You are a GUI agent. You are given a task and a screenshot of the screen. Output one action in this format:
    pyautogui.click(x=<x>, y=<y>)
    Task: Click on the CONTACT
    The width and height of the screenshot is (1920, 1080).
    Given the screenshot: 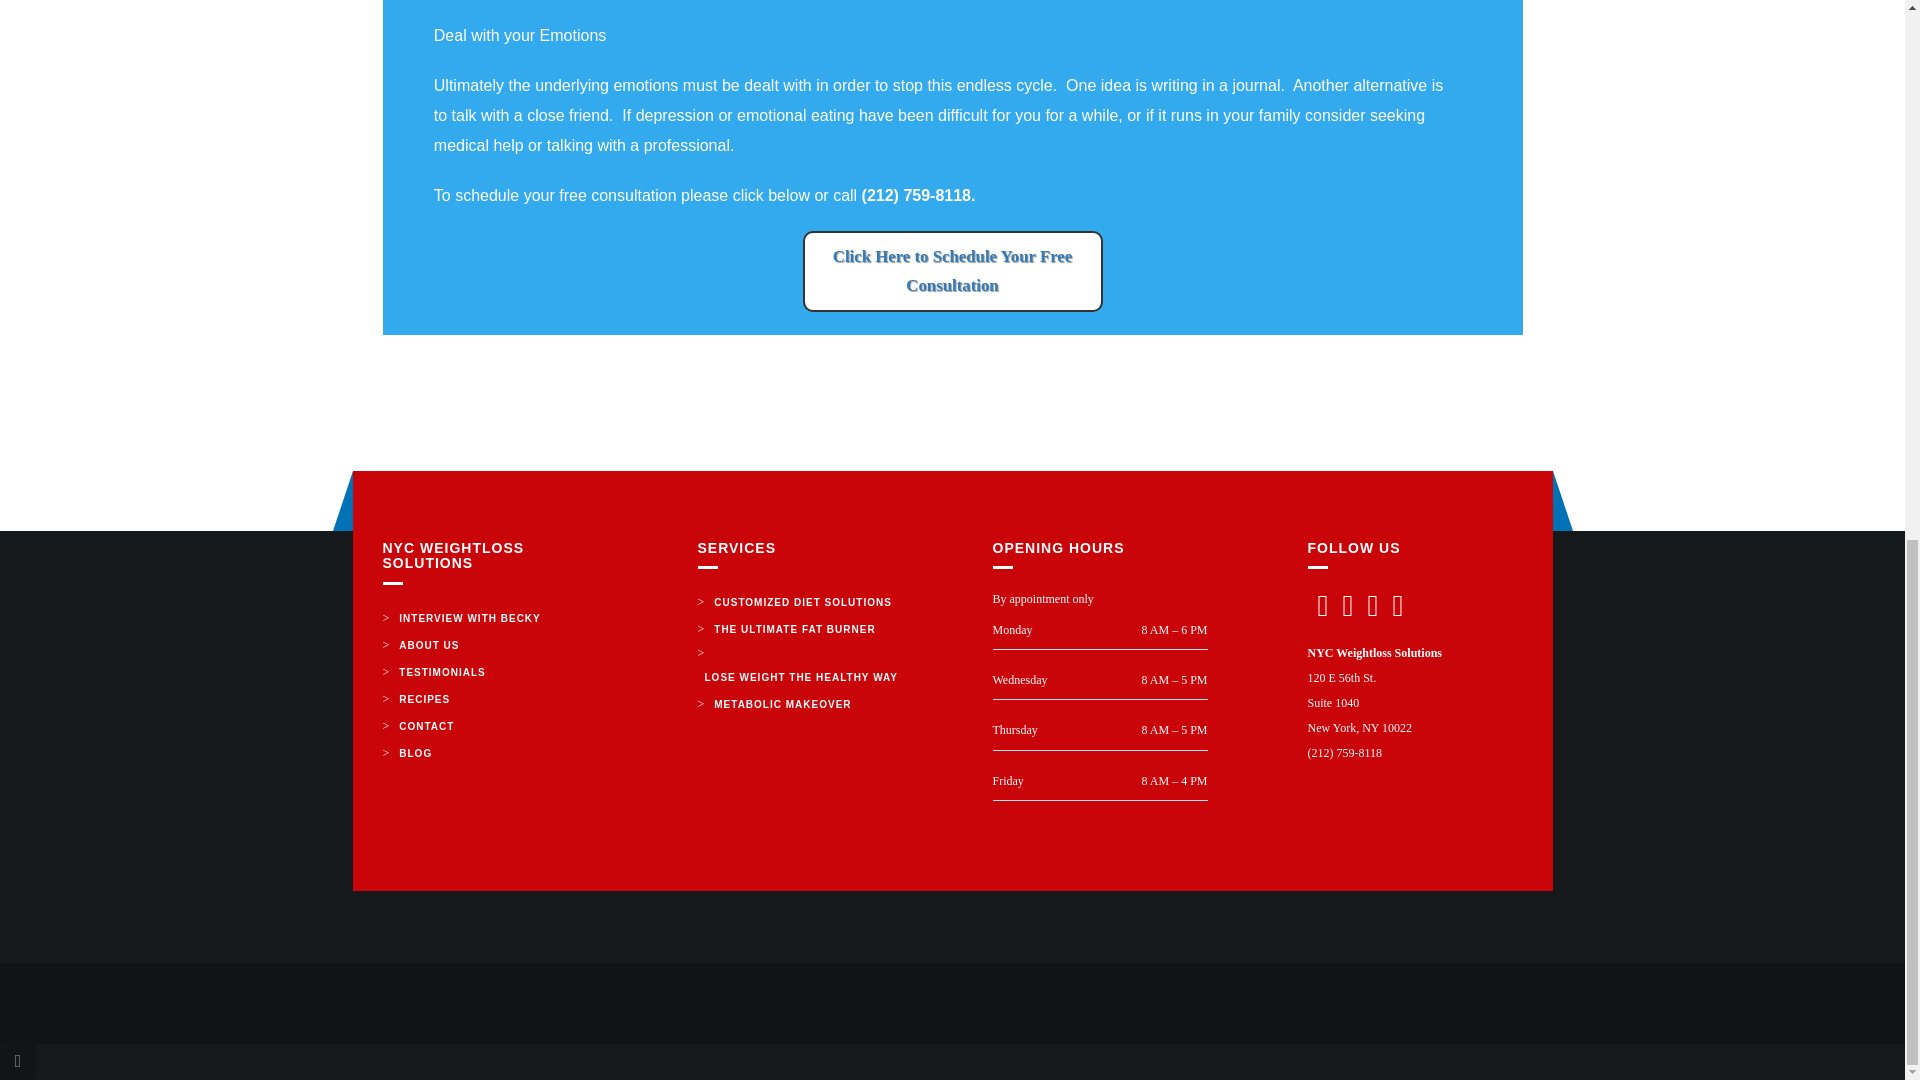 What is the action you would take?
    pyautogui.click(x=426, y=726)
    